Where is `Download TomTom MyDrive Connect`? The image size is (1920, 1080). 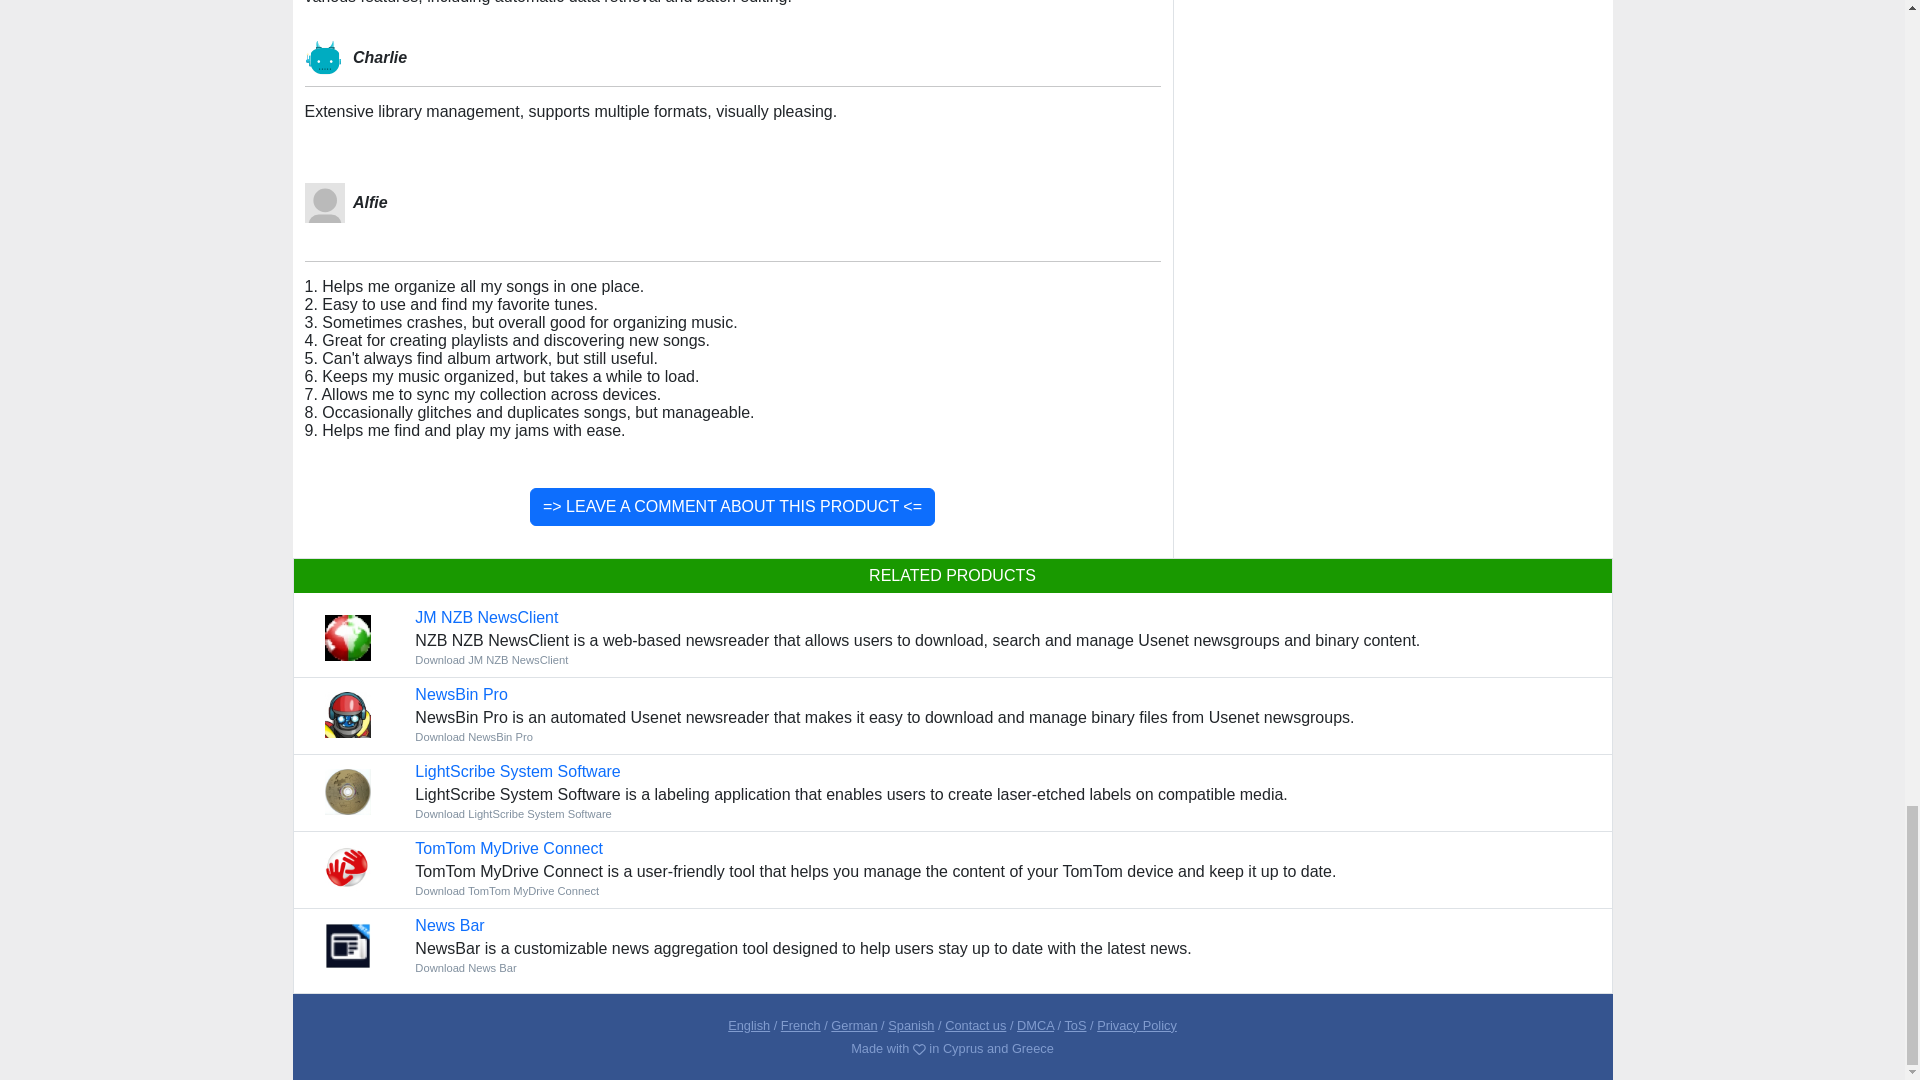
Download TomTom MyDrive Connect is located at coordinates (506, 890).